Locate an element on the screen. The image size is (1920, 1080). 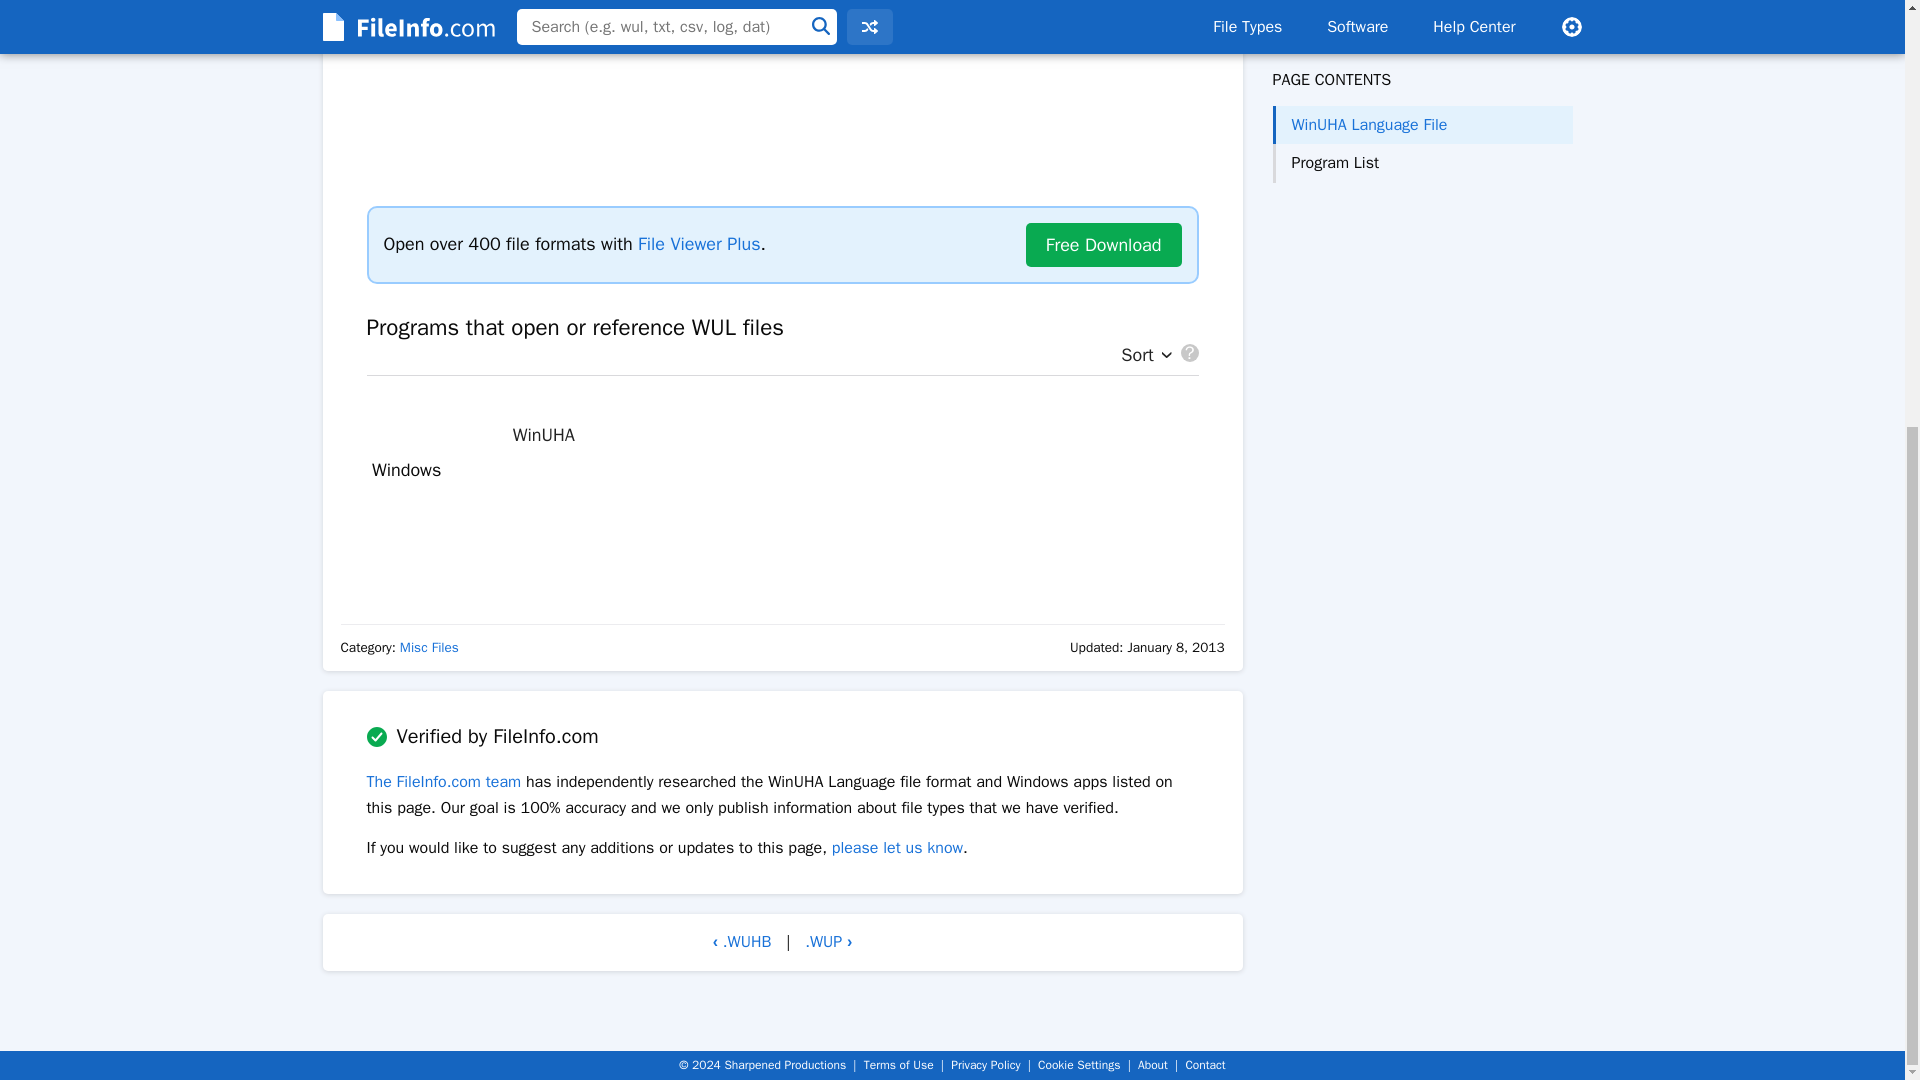
3rd party ad content is located at coordinates (781, 90).